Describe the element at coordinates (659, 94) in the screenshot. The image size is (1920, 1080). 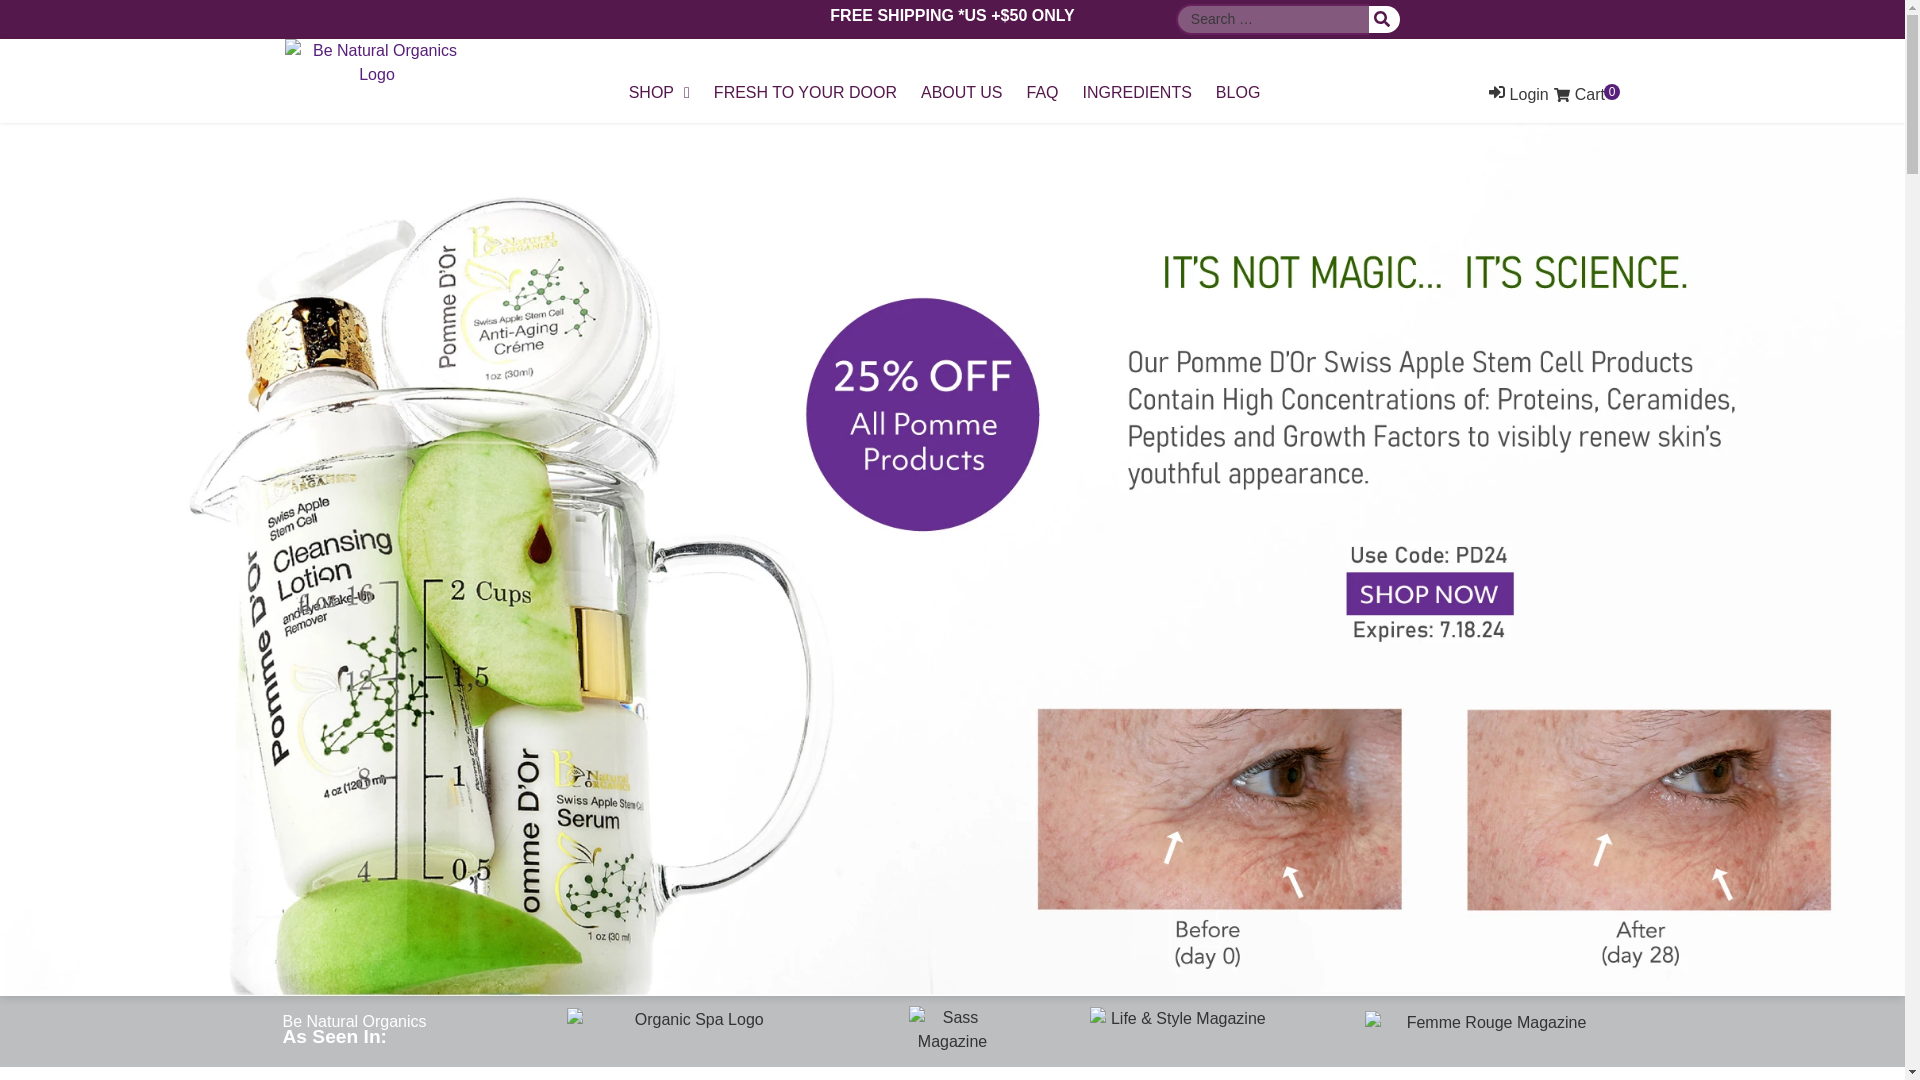
I see `SHOP` at that location.